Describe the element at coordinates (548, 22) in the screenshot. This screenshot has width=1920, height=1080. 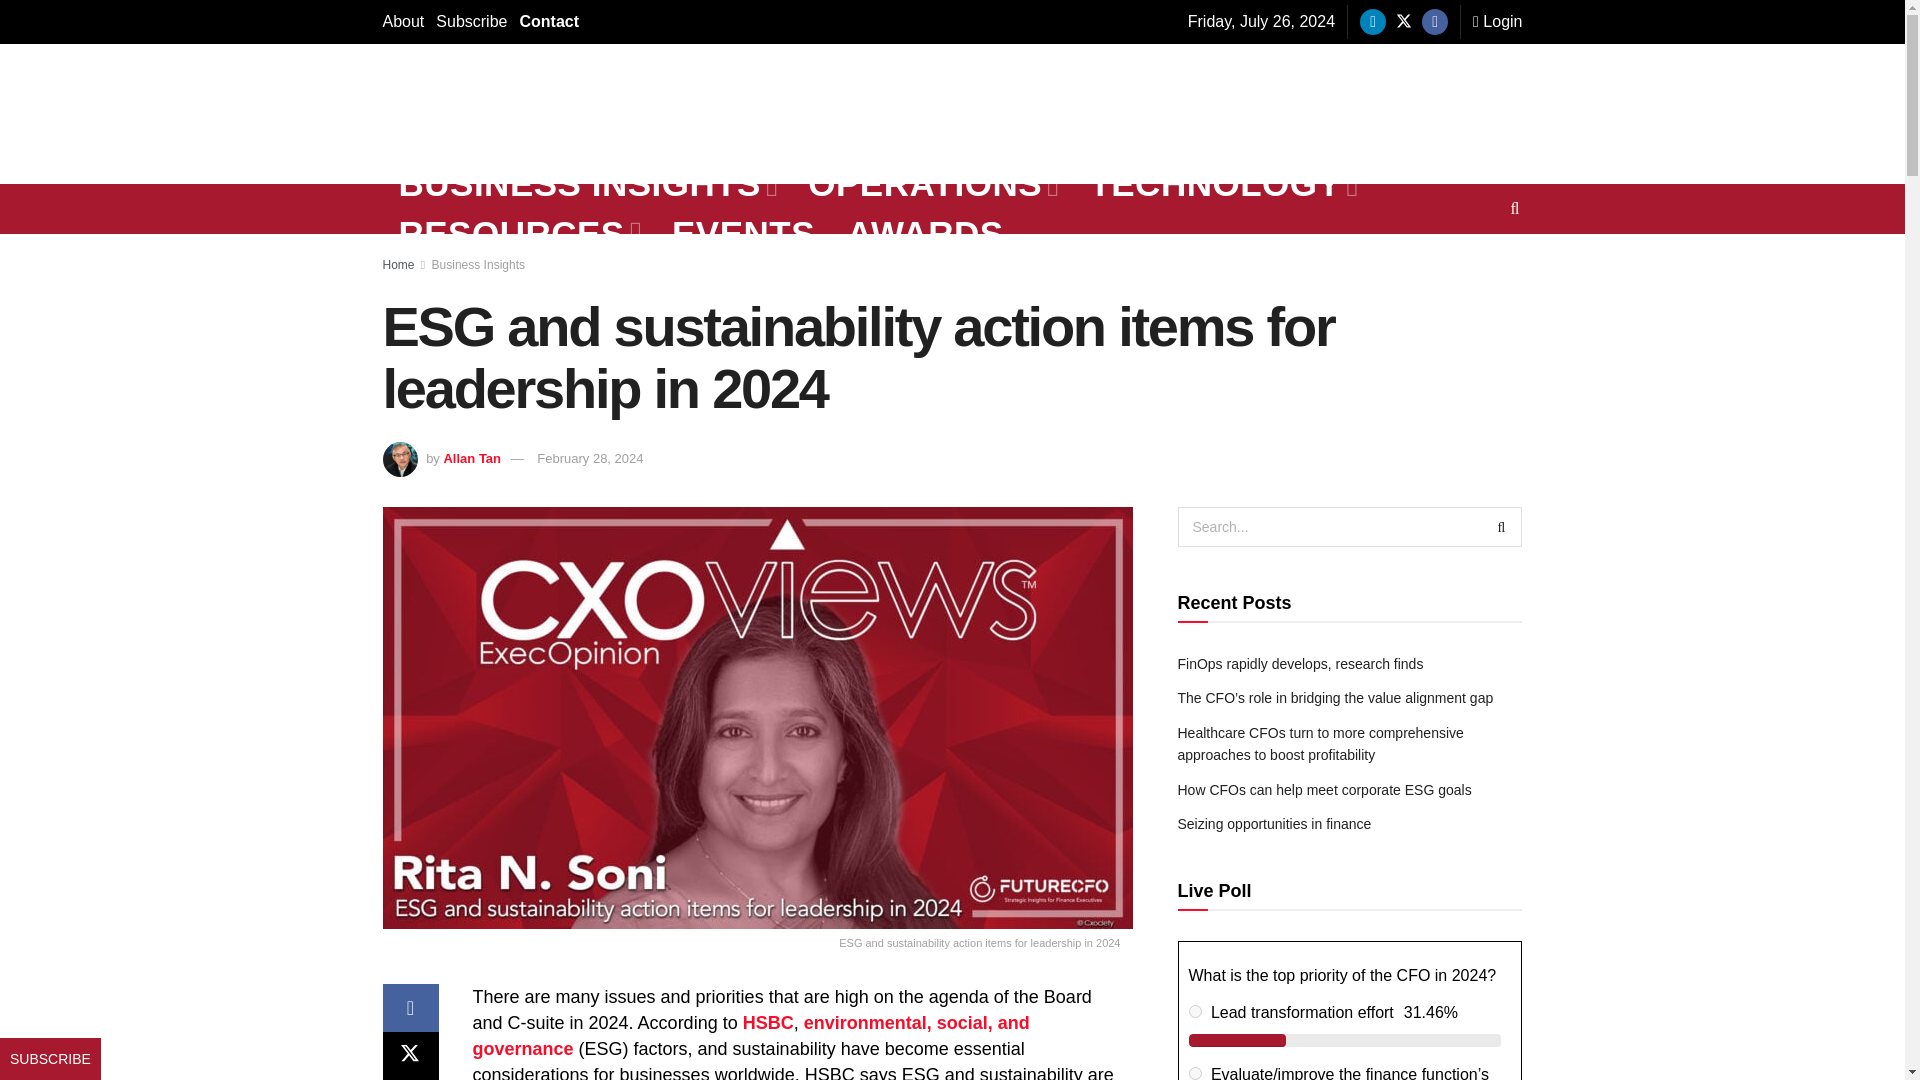
I see `Contact` at that location.